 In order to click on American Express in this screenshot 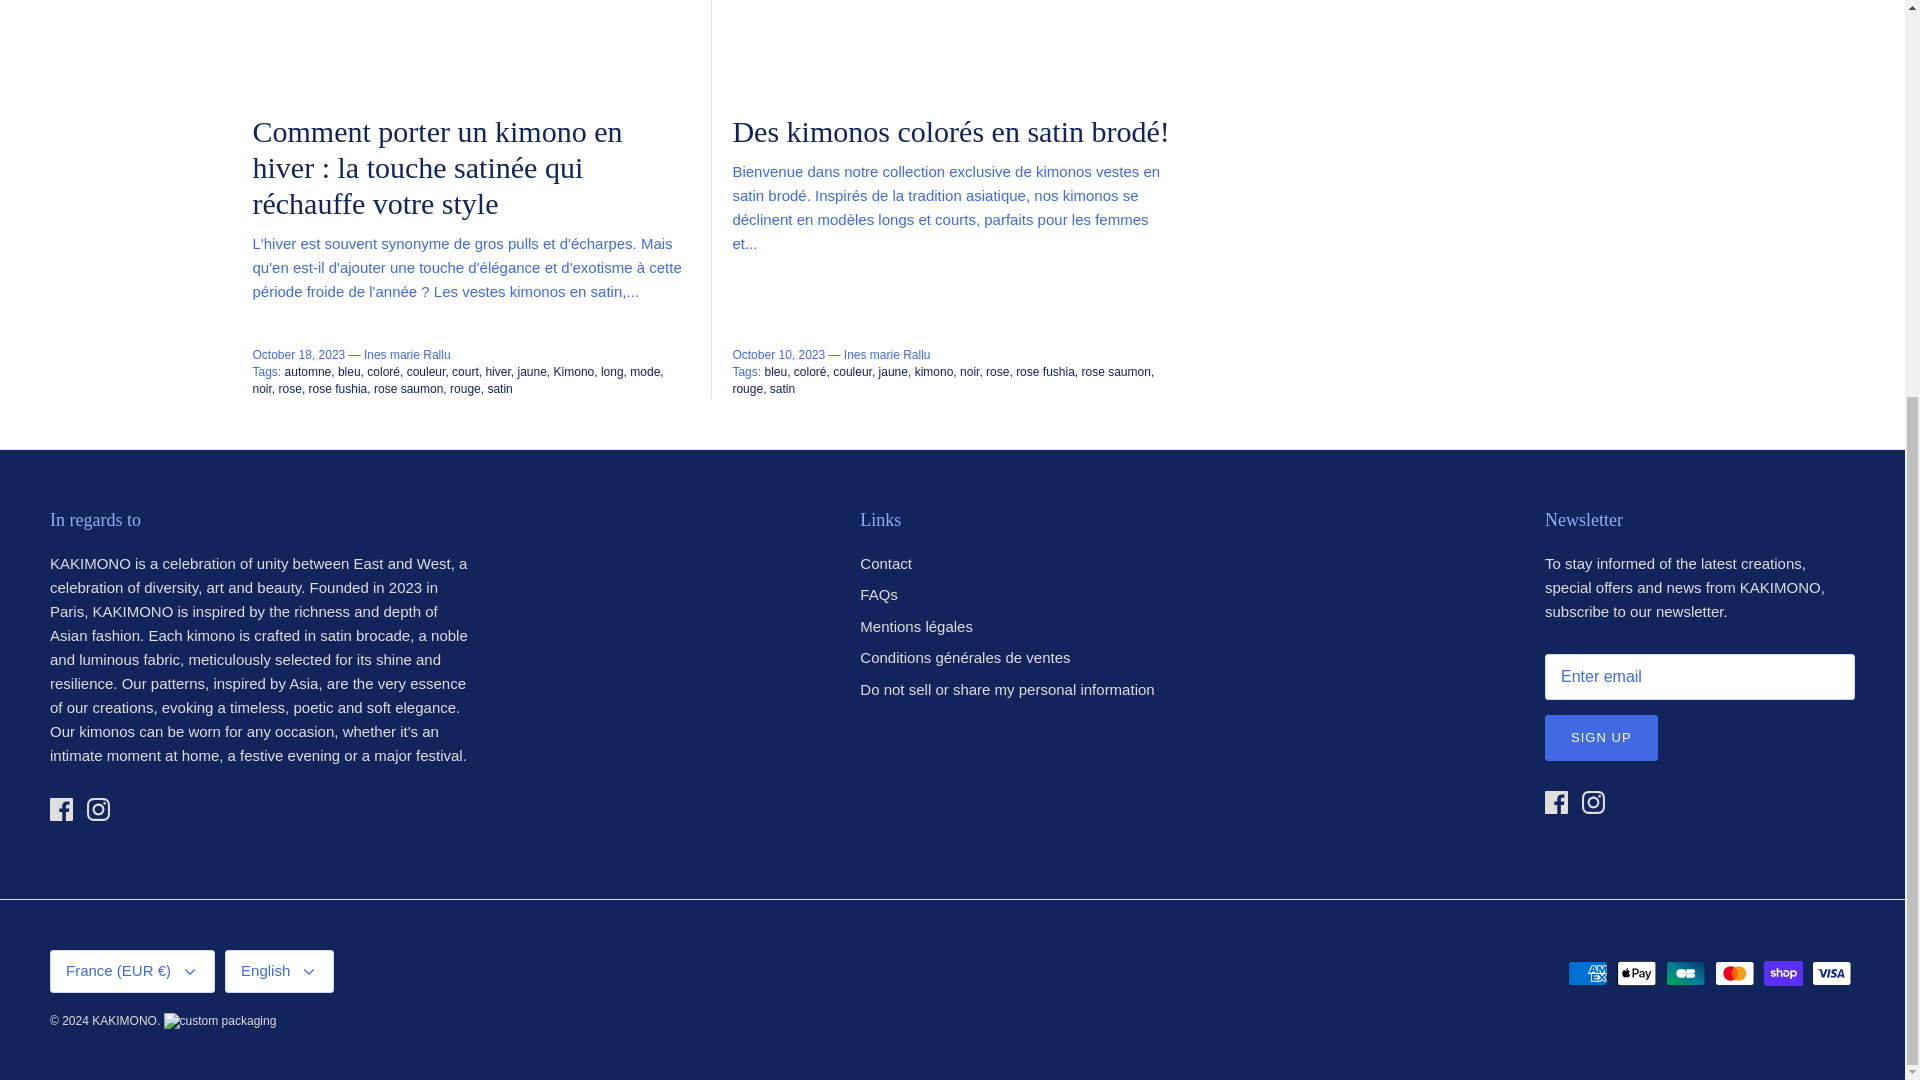, I will do `click(1588, 974)`.